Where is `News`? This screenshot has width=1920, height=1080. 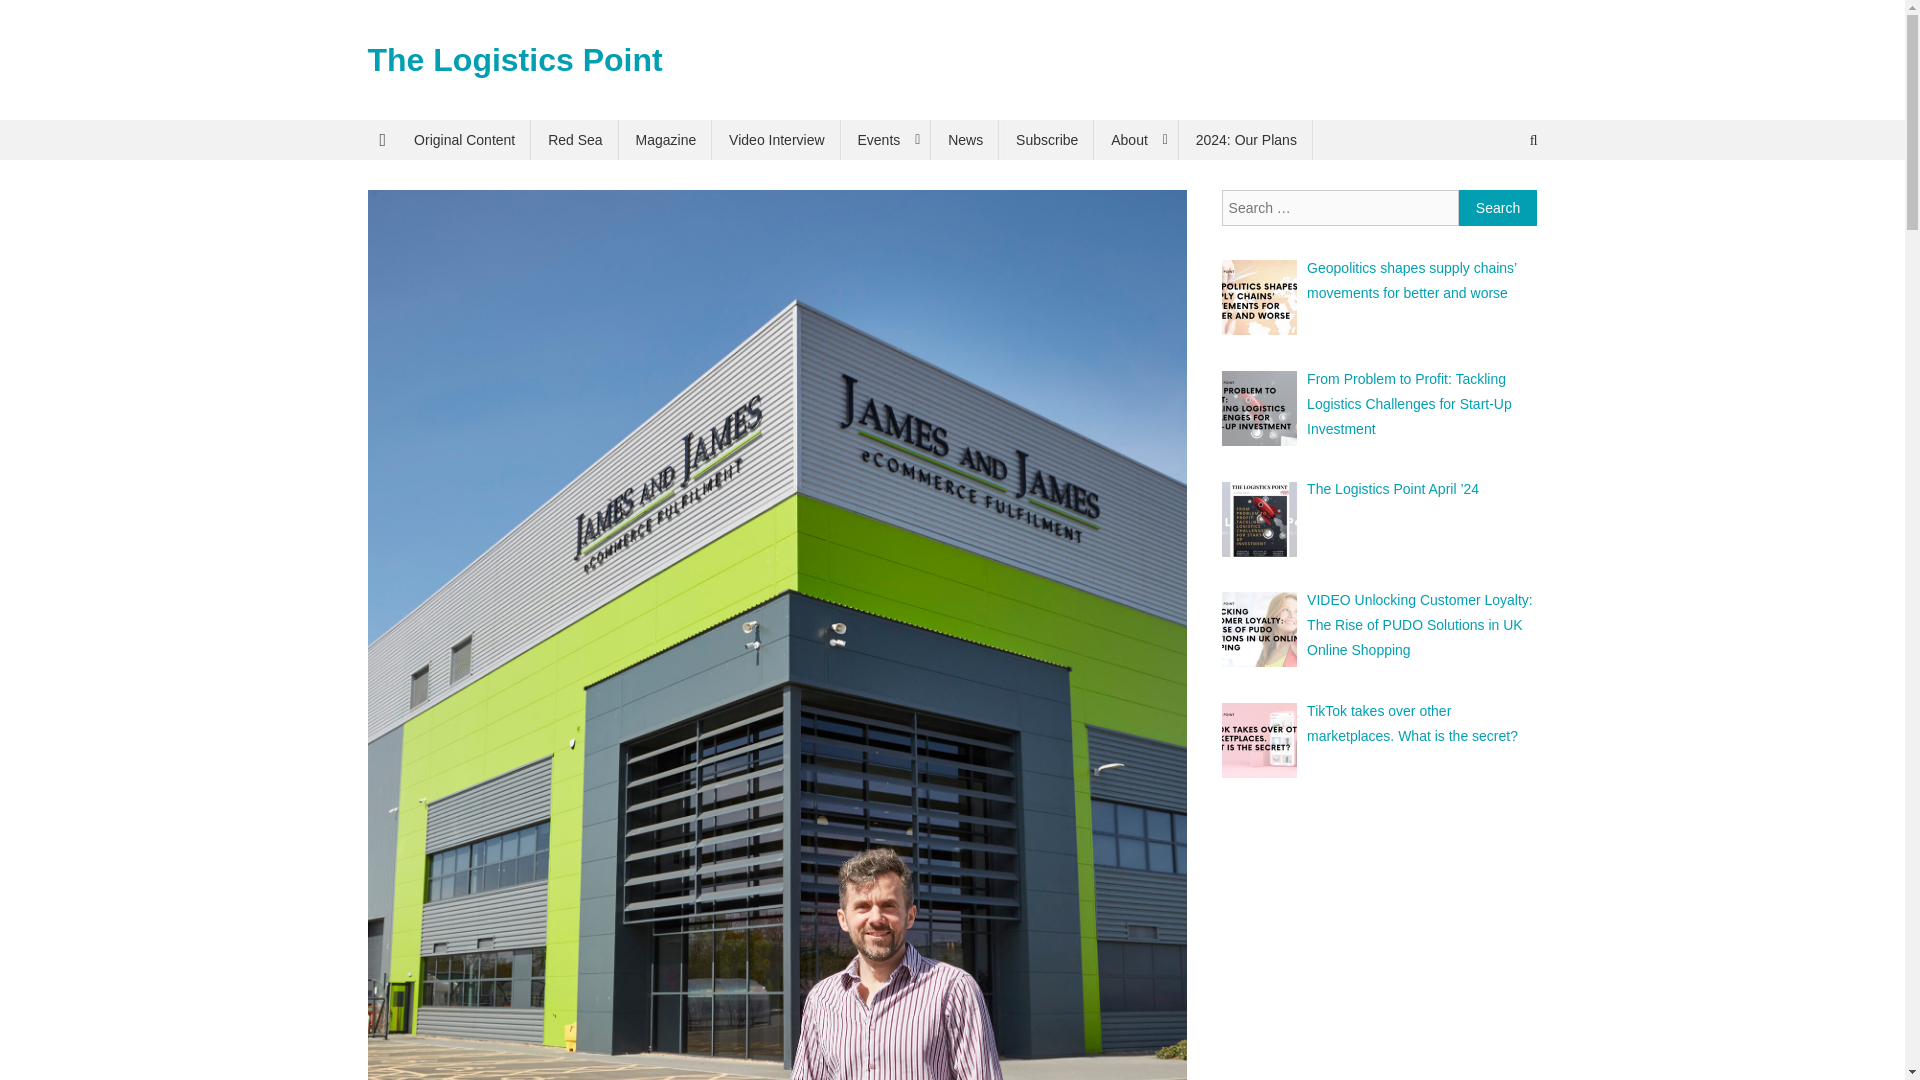 News is located at coordinates (964, 139).